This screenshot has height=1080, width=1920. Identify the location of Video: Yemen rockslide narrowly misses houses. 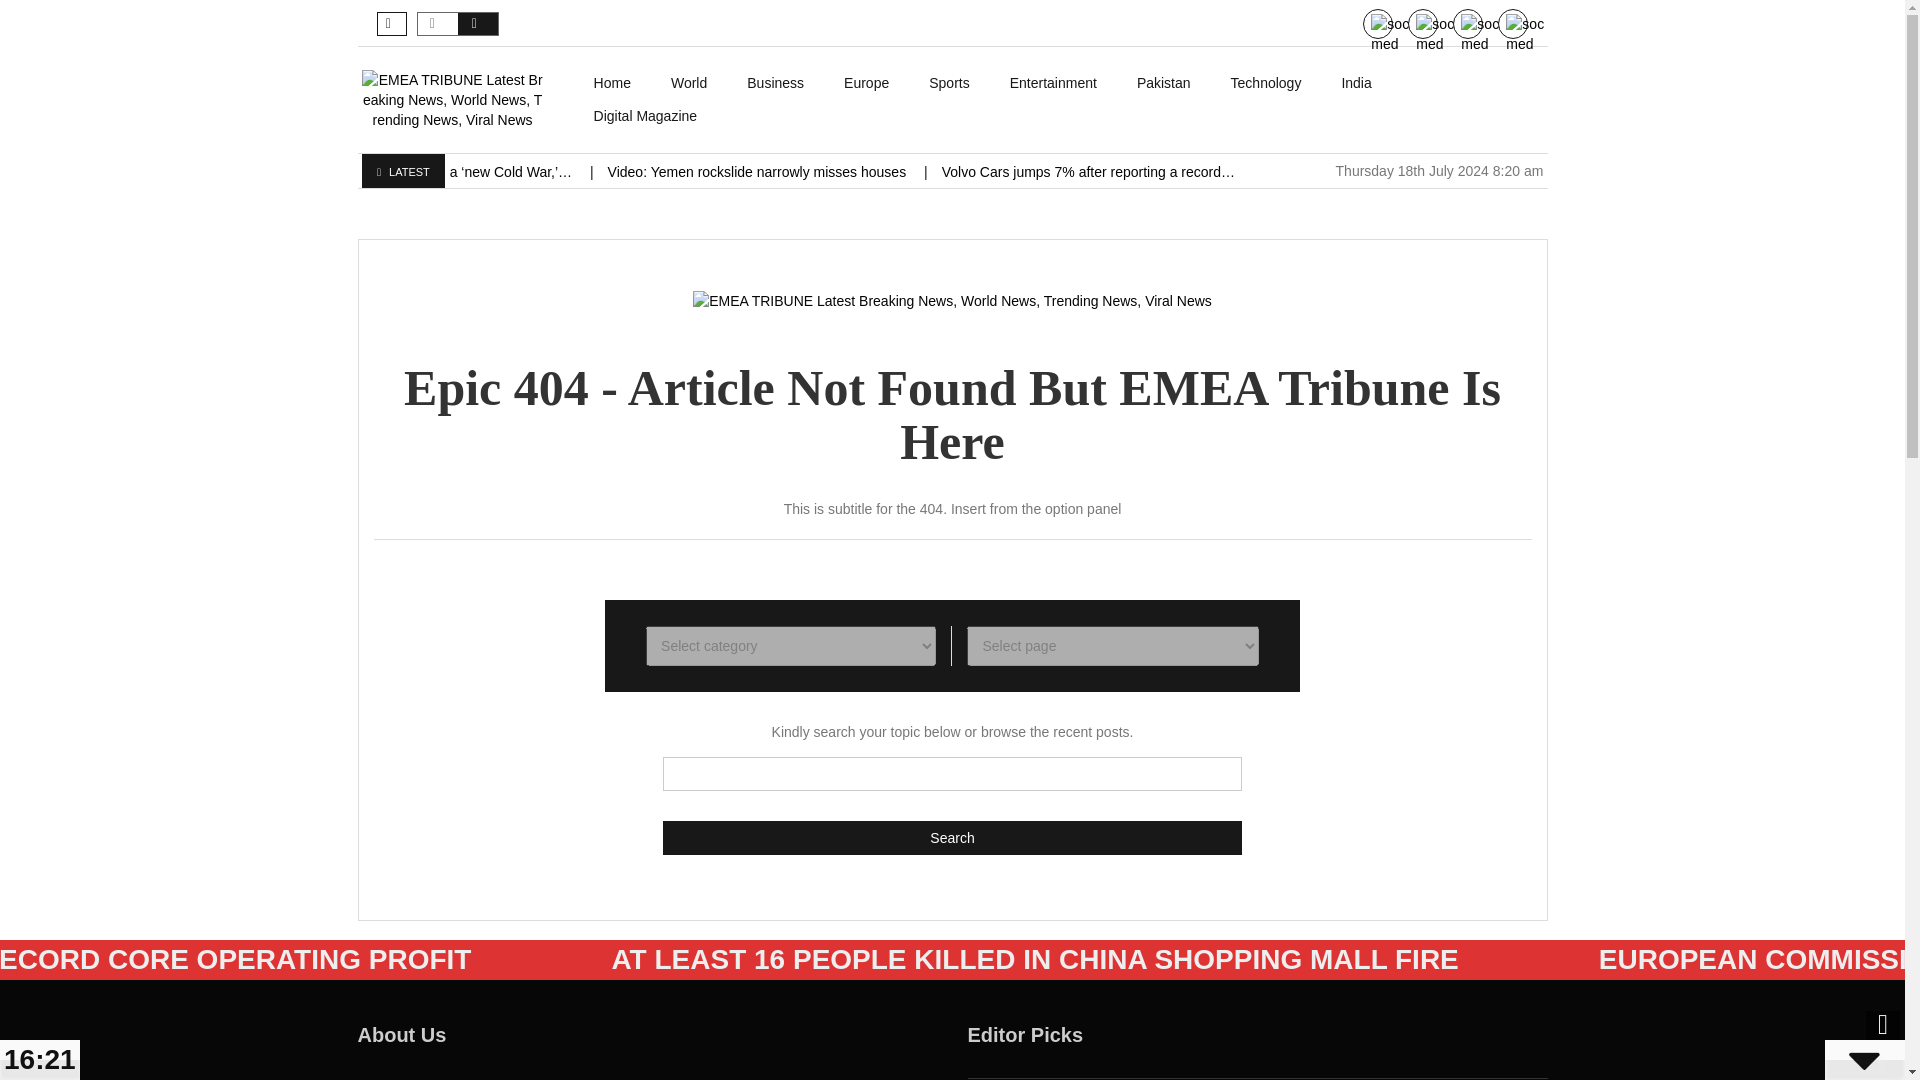
(759, 172).